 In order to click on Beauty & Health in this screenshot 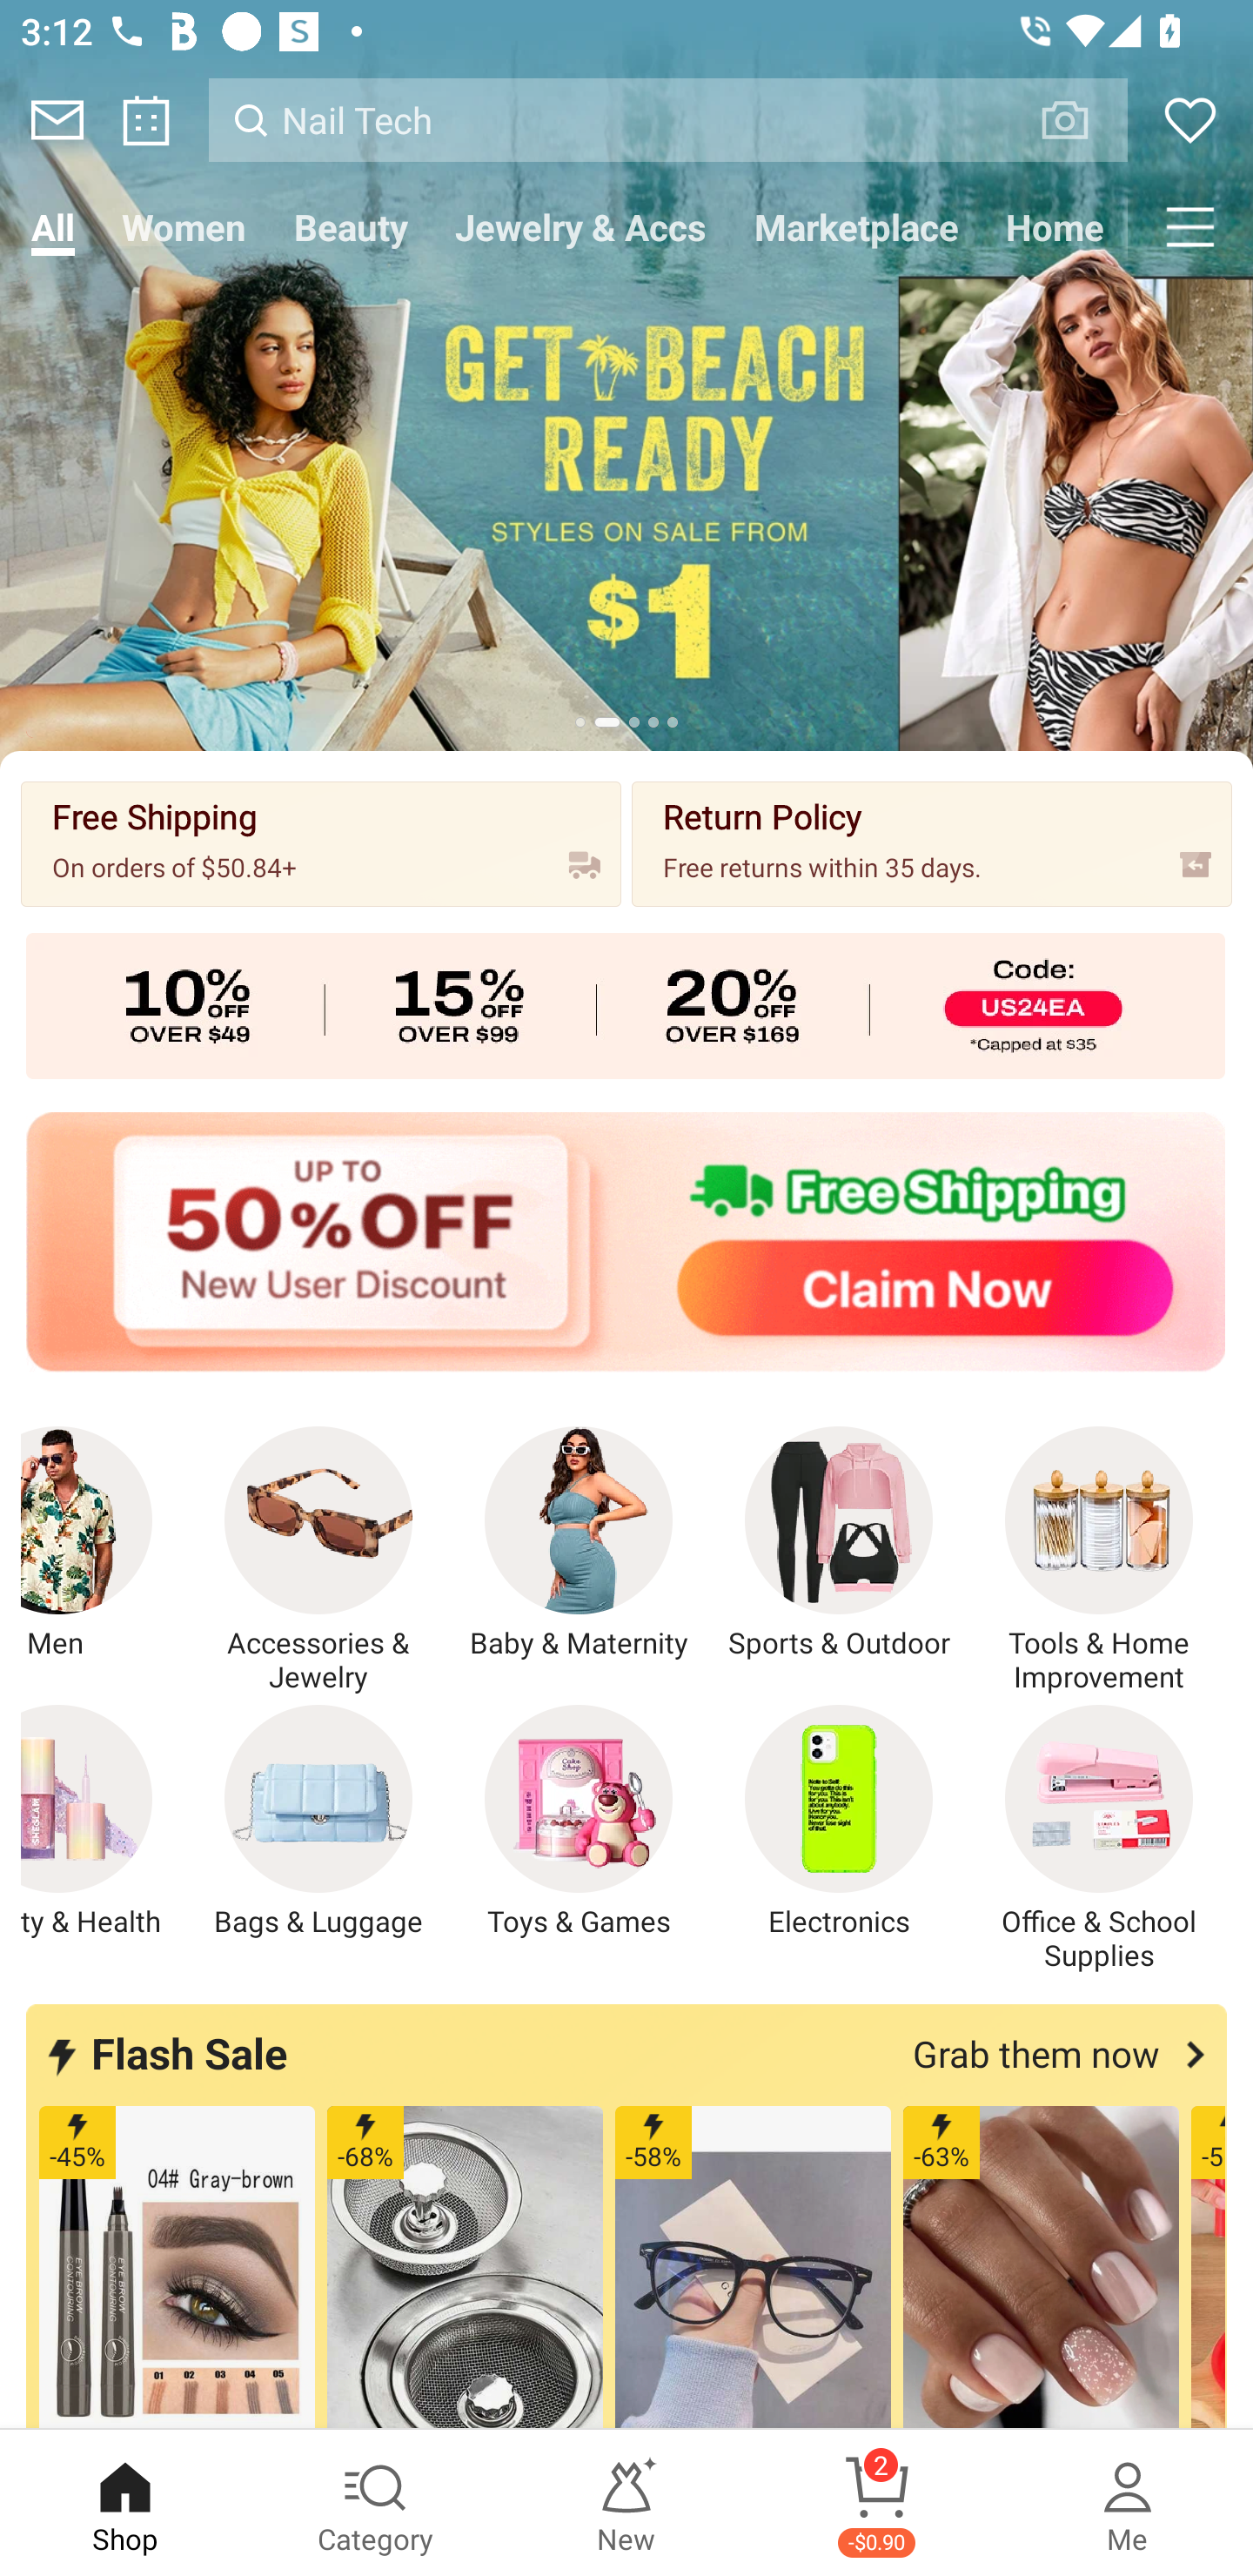, I will do `click(104, 1822)`.